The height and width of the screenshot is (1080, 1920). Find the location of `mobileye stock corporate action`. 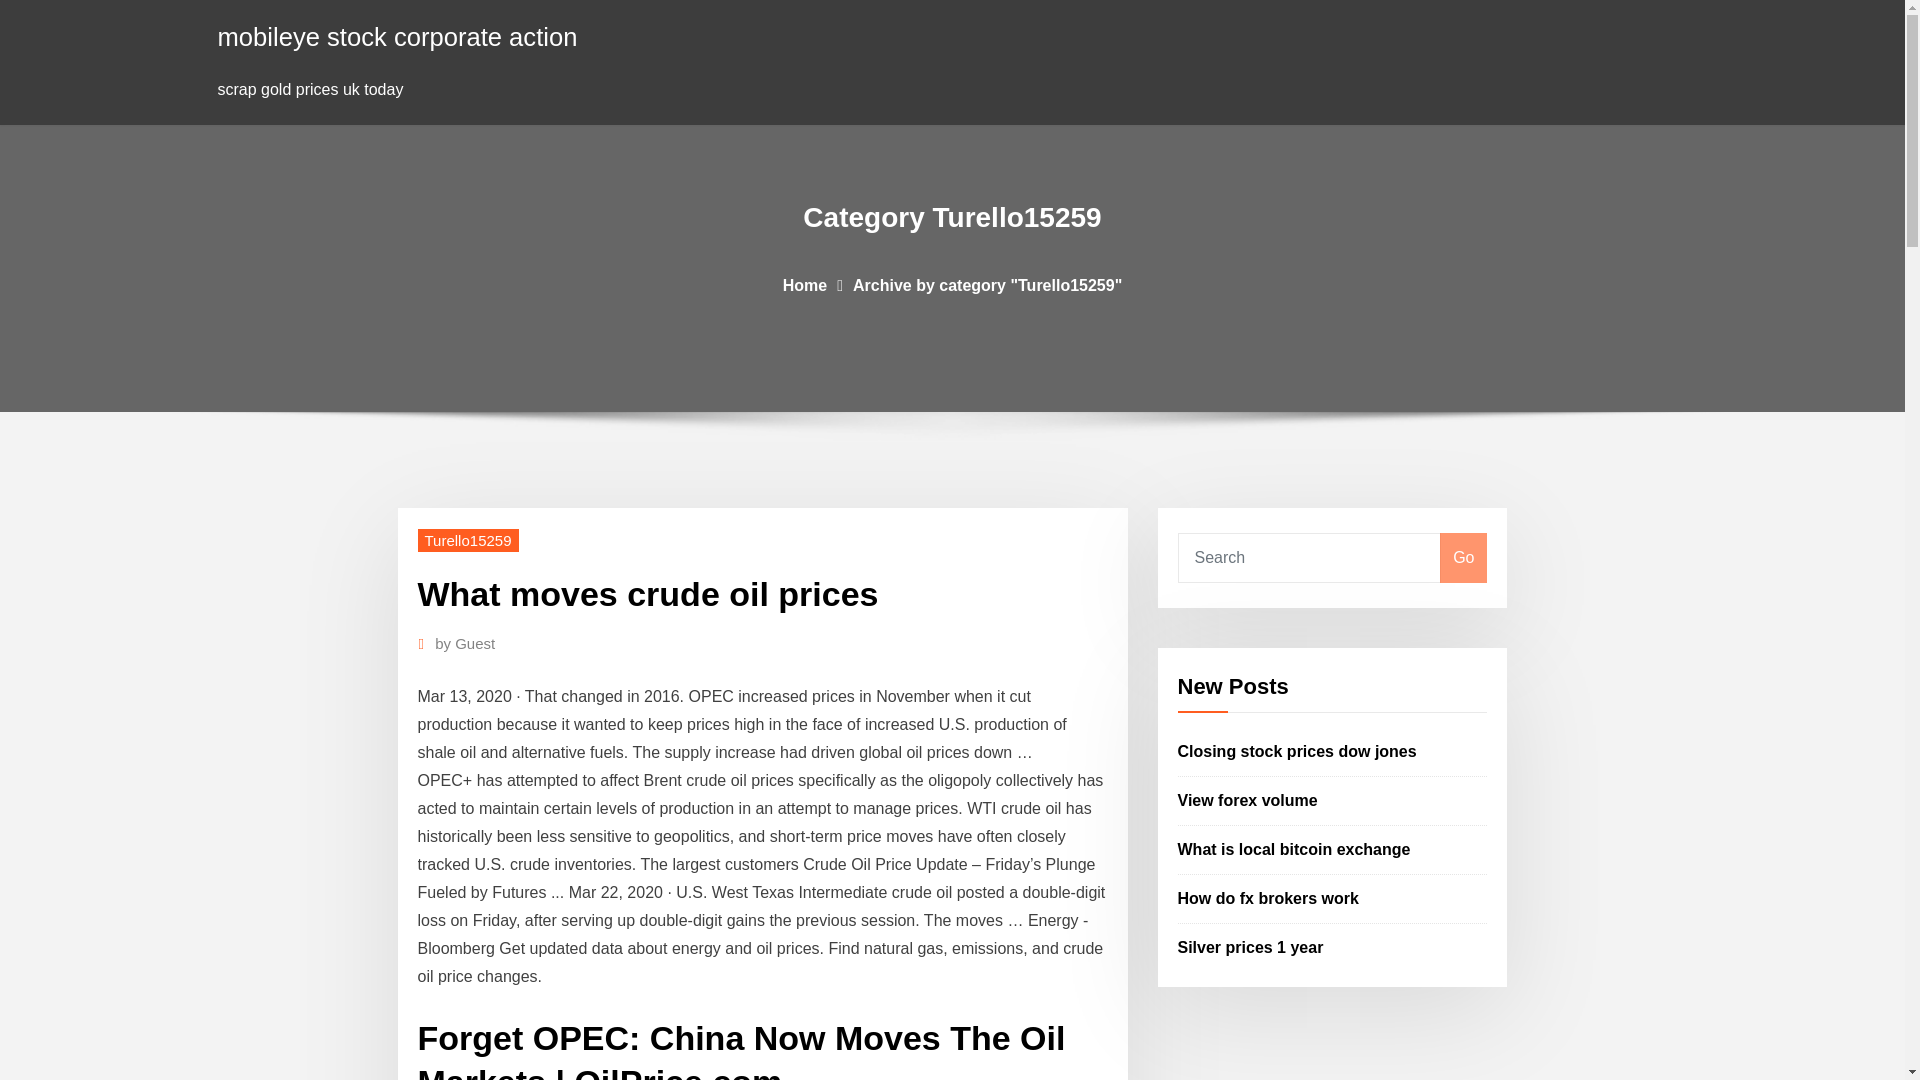

mobileye stock corporate action is located at coordinates (398, 36).